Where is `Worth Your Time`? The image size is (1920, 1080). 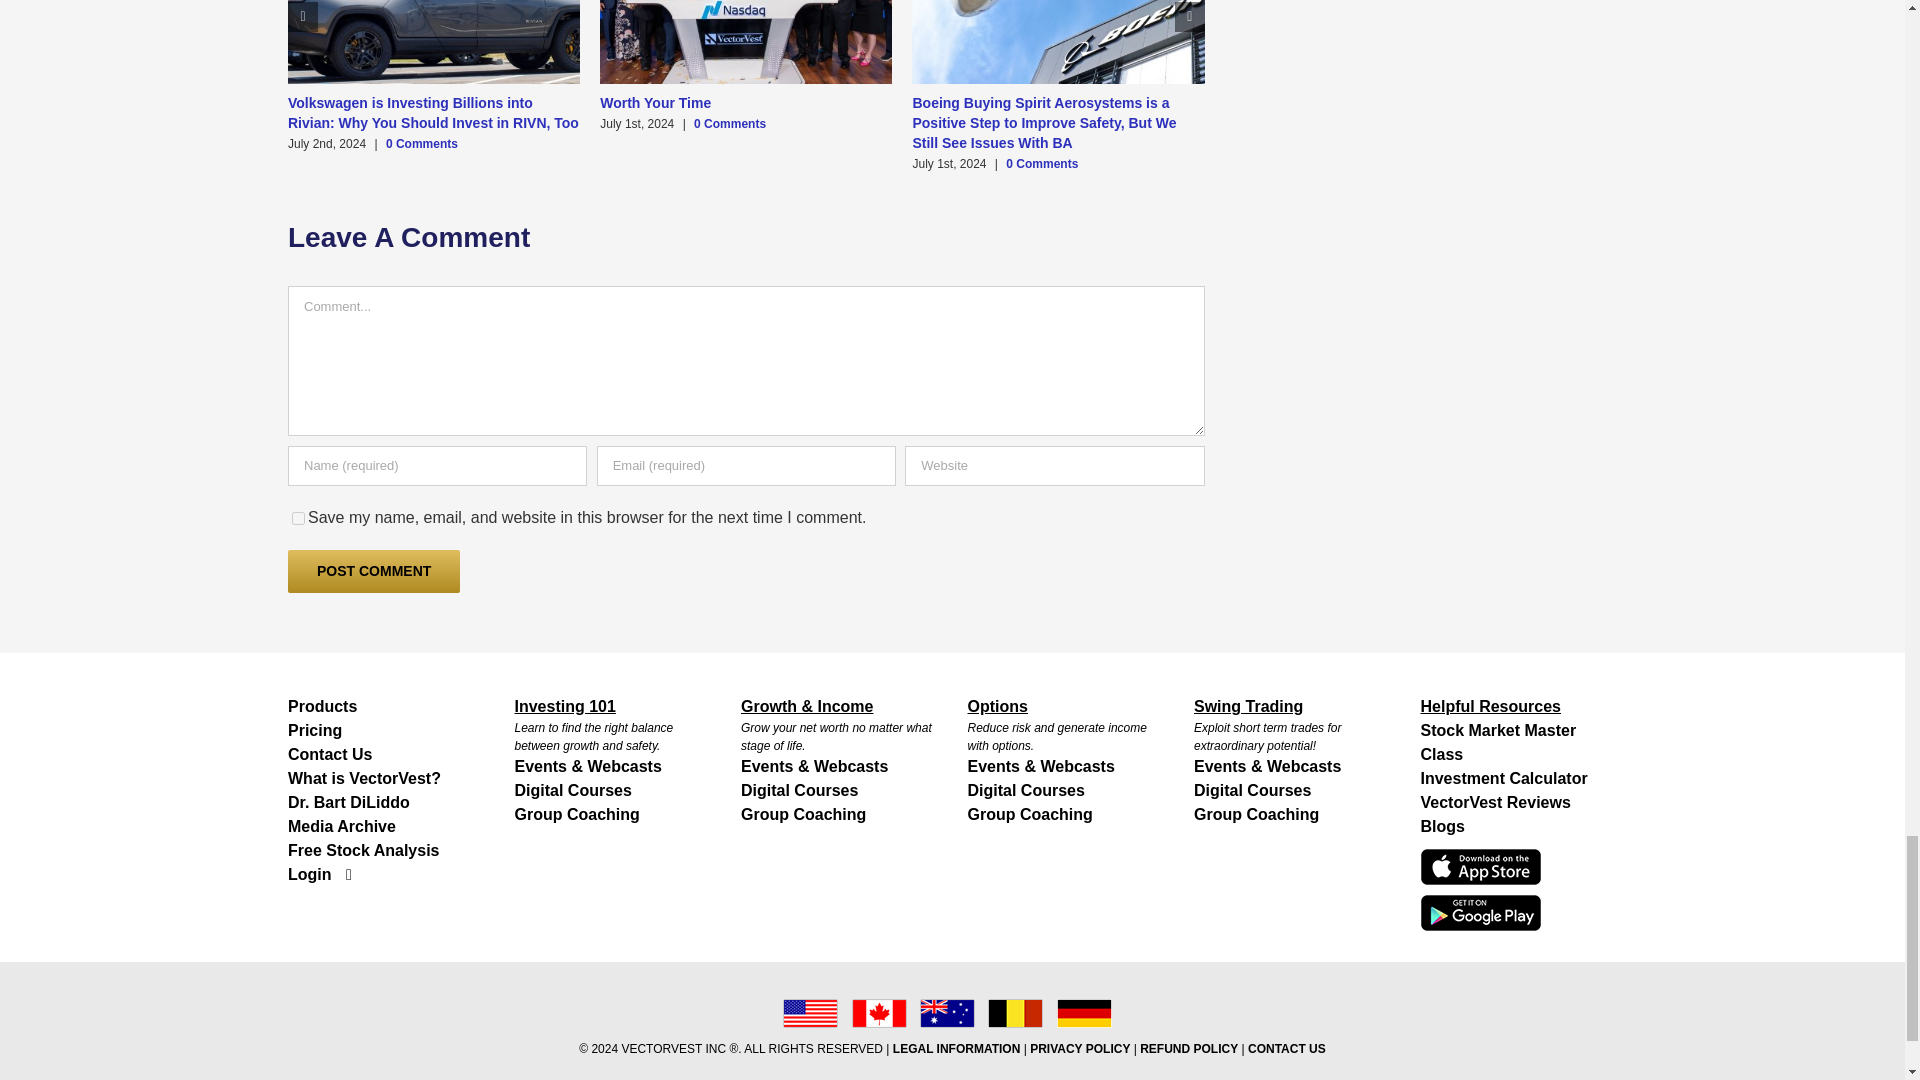
Worth Your Time is located at coordinates (654, 103).